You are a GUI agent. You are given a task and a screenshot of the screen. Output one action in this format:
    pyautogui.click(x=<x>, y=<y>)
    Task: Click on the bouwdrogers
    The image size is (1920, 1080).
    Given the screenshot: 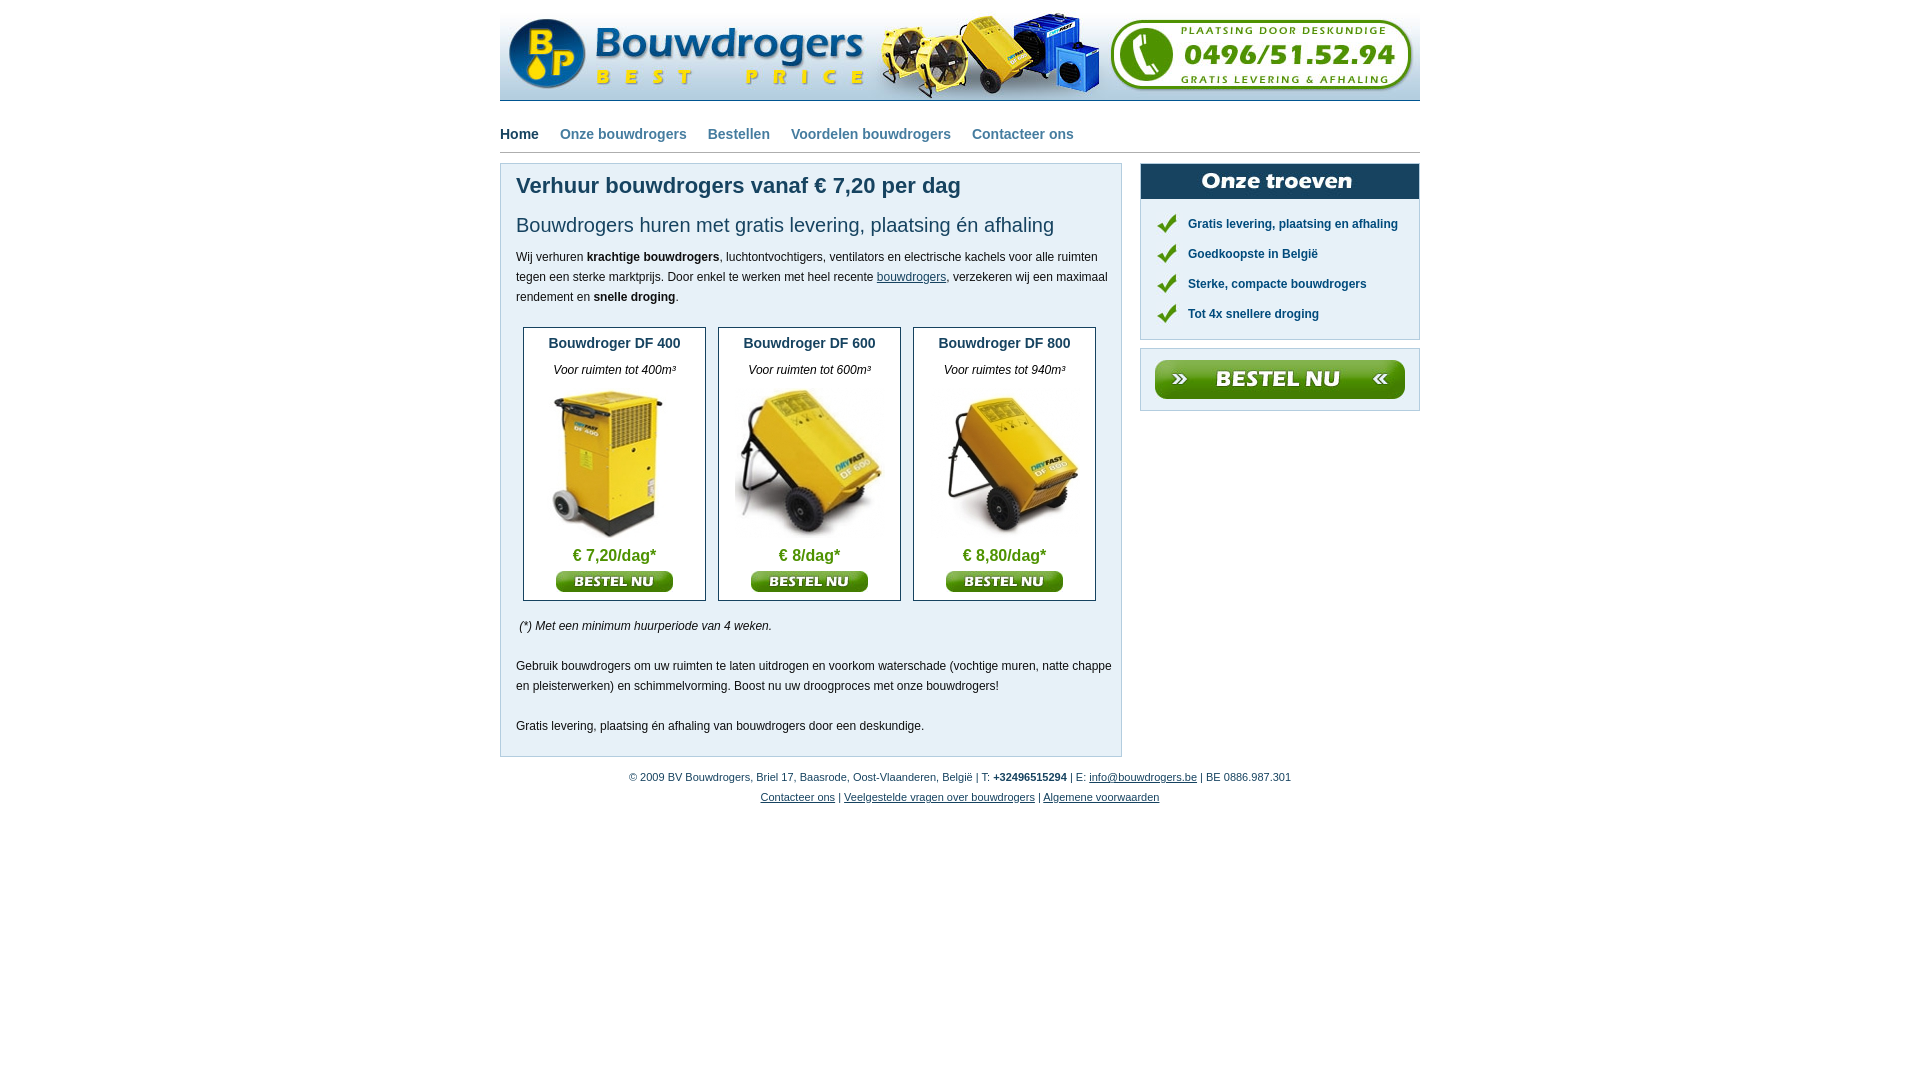 What is the action you would take?
    pyautogui.click(x=912, y=277)
    